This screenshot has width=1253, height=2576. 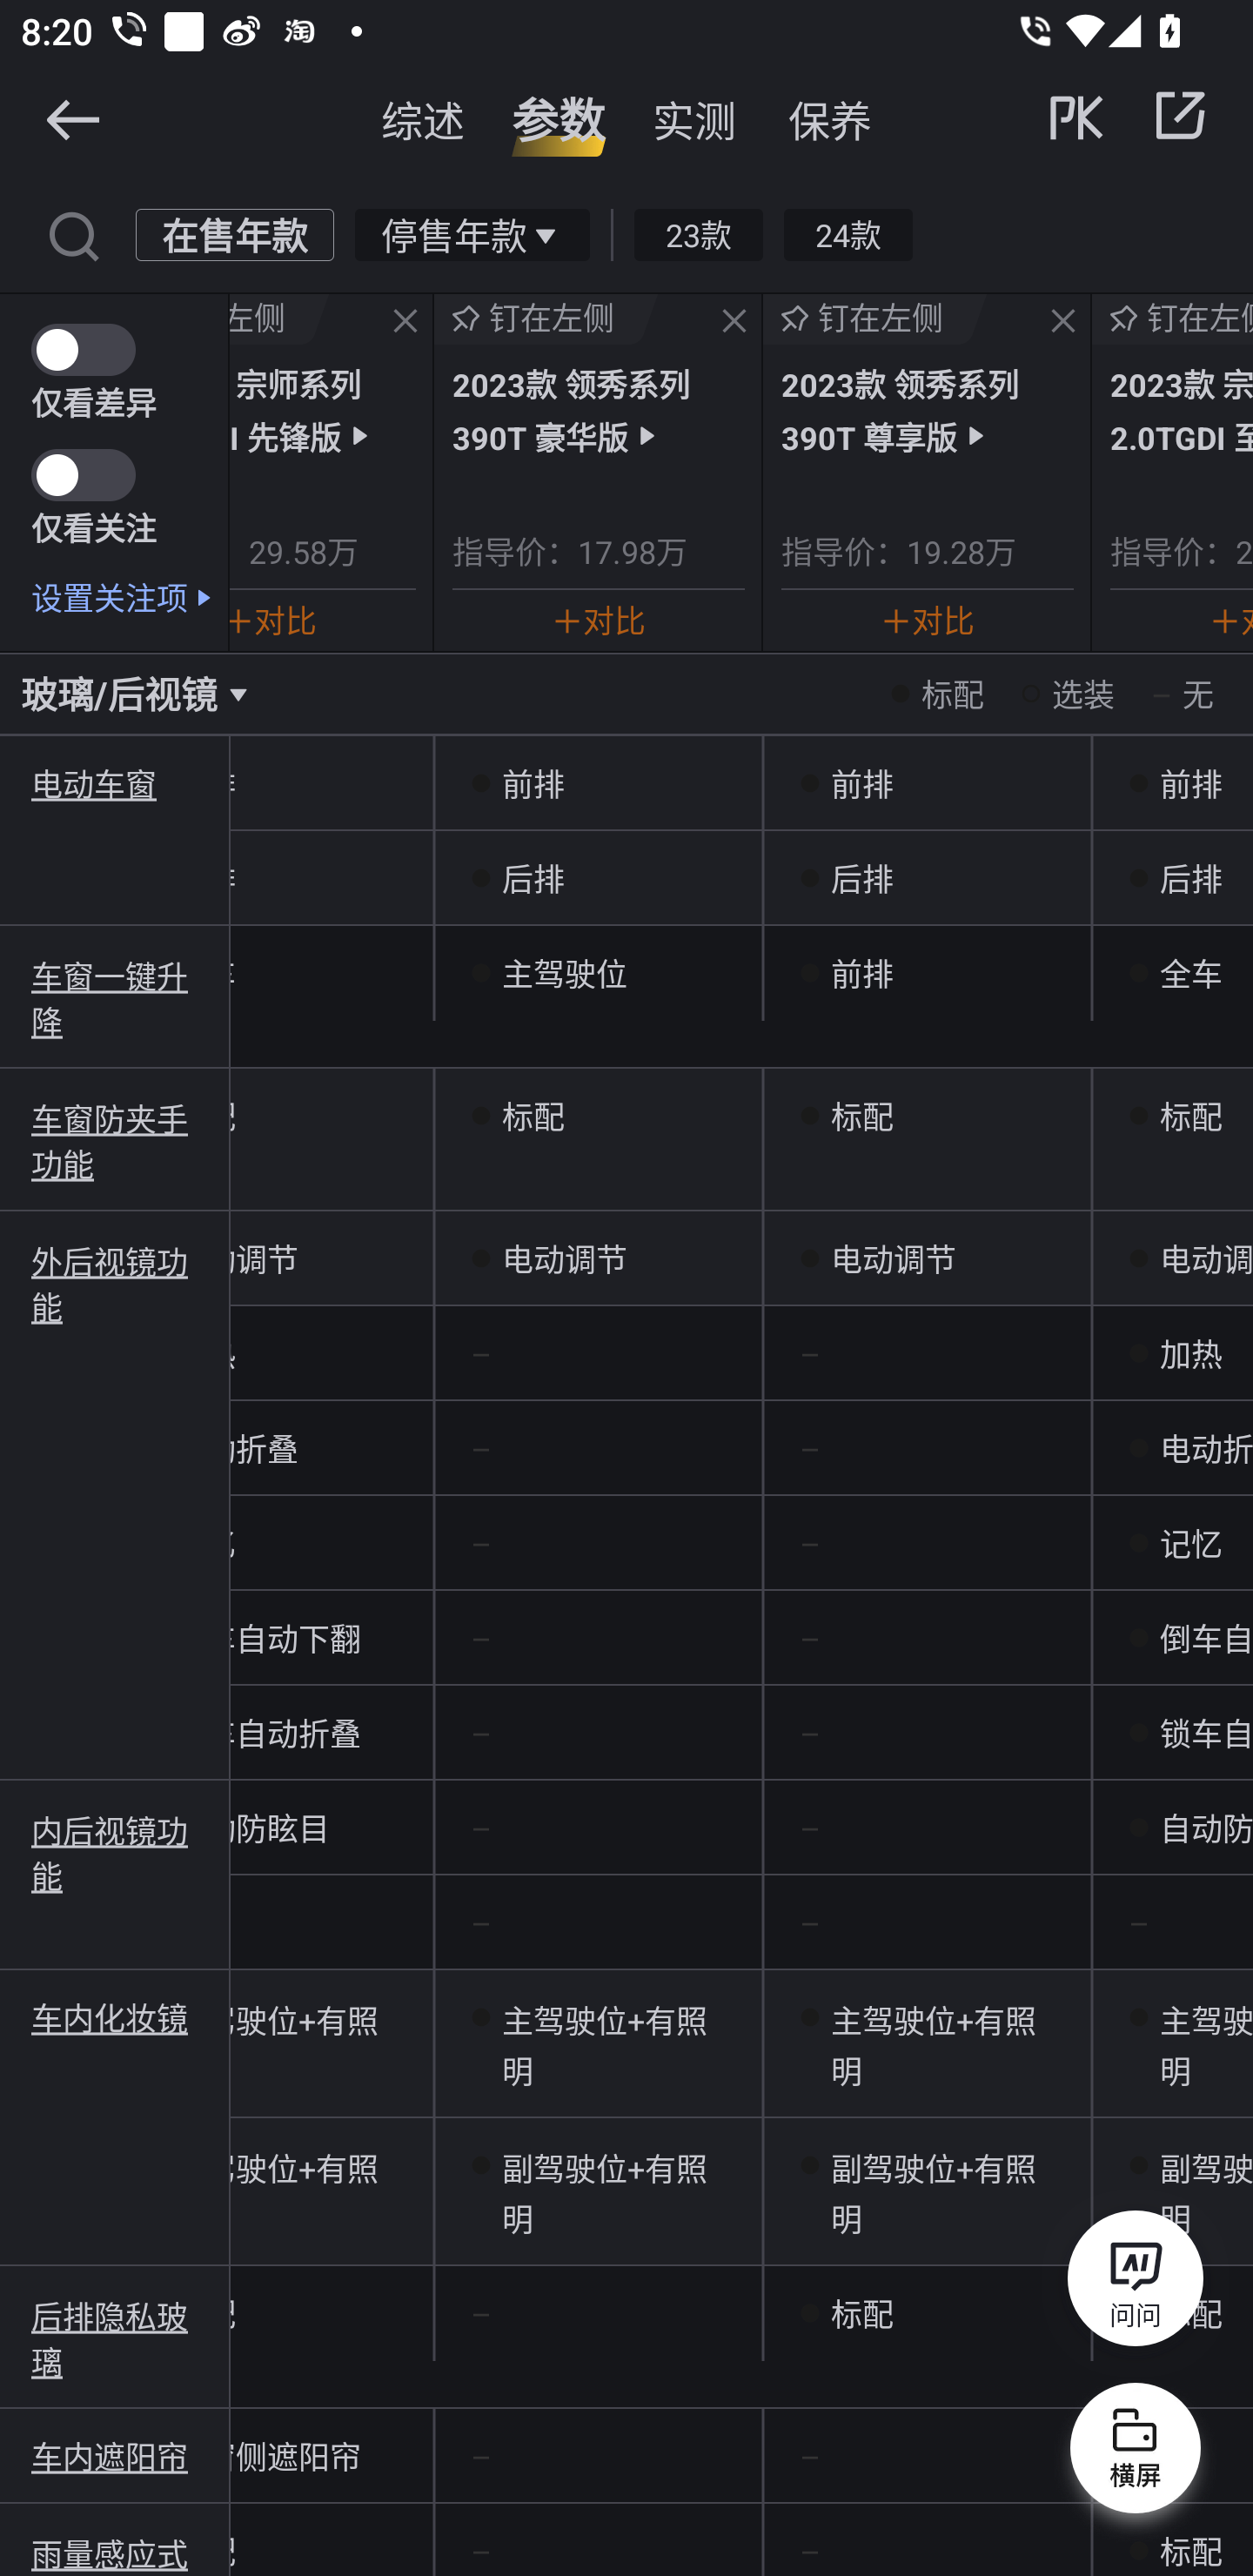 What do you see at coordinates (278, 319) in the screenshot?
I see ` 钉在左侧` at bounding box center [278, 319].